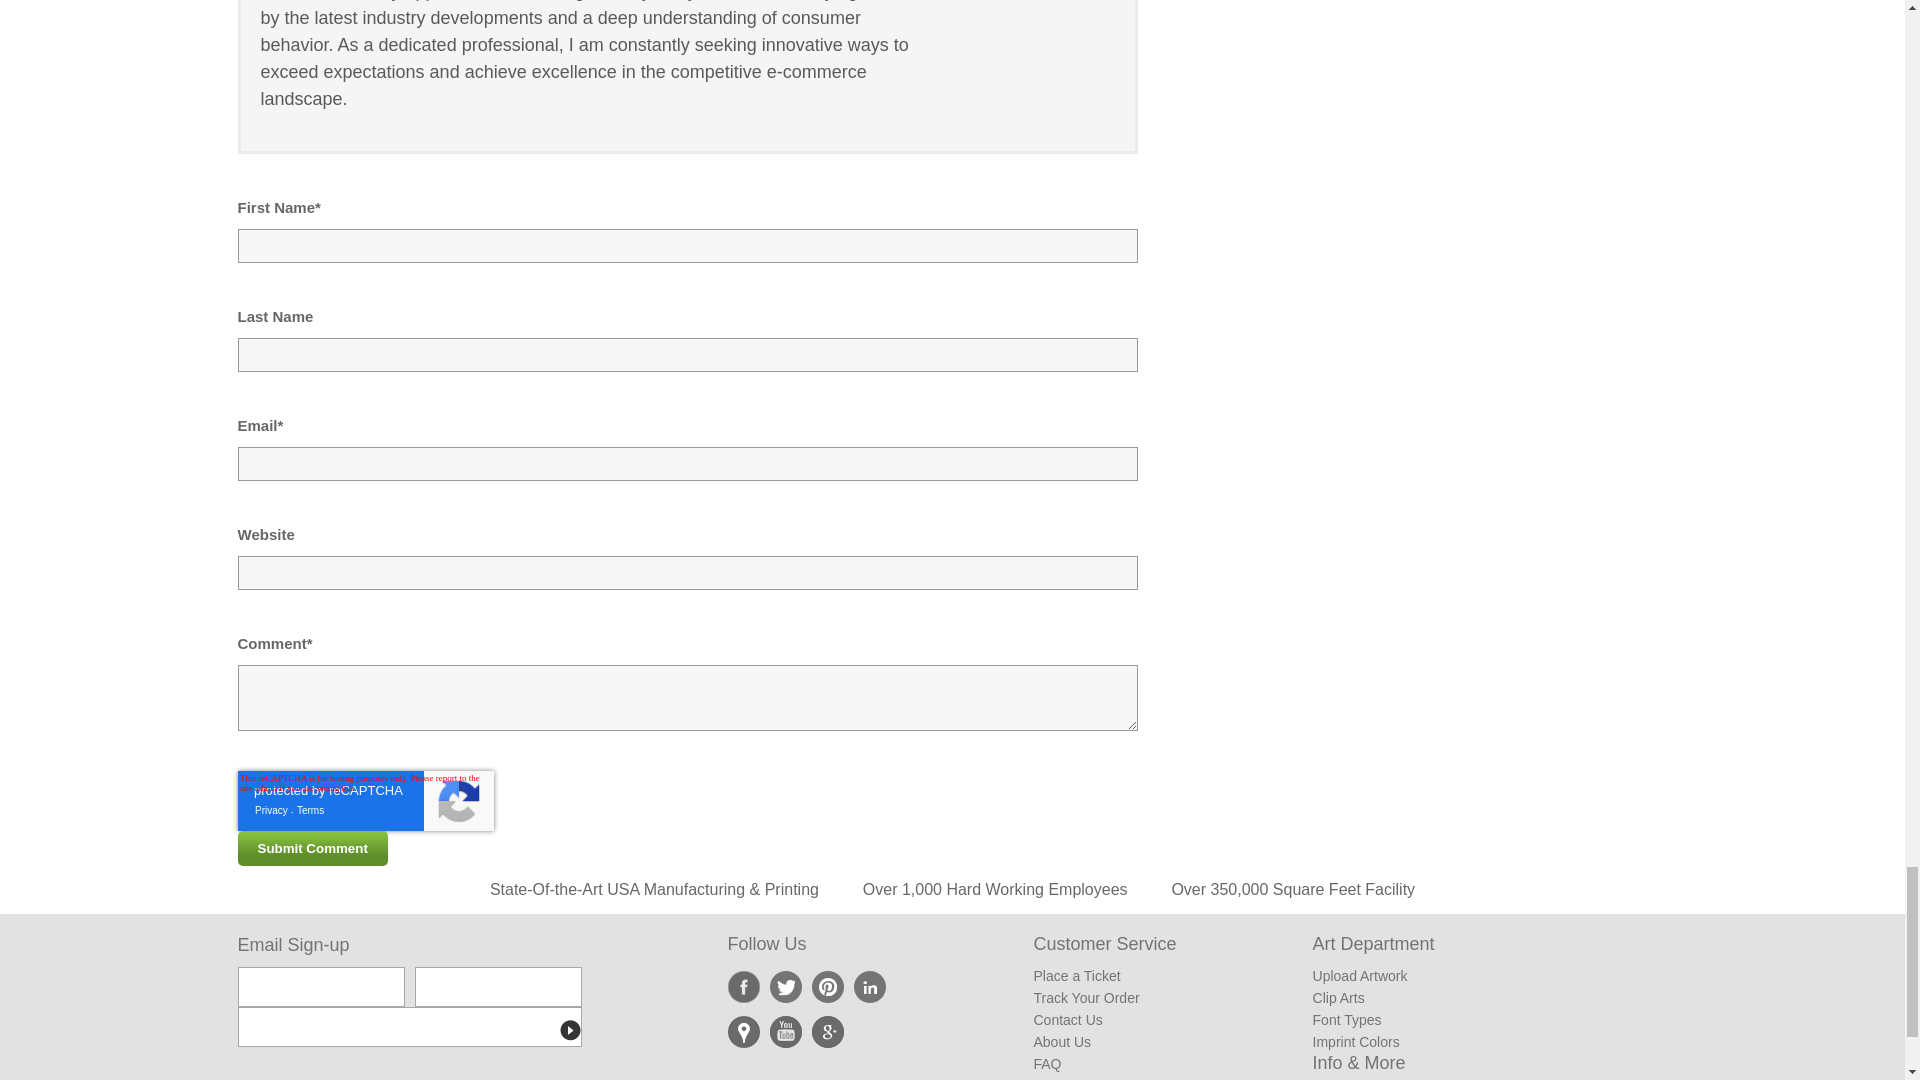  I want to click on Facebook, so click(744, 986).